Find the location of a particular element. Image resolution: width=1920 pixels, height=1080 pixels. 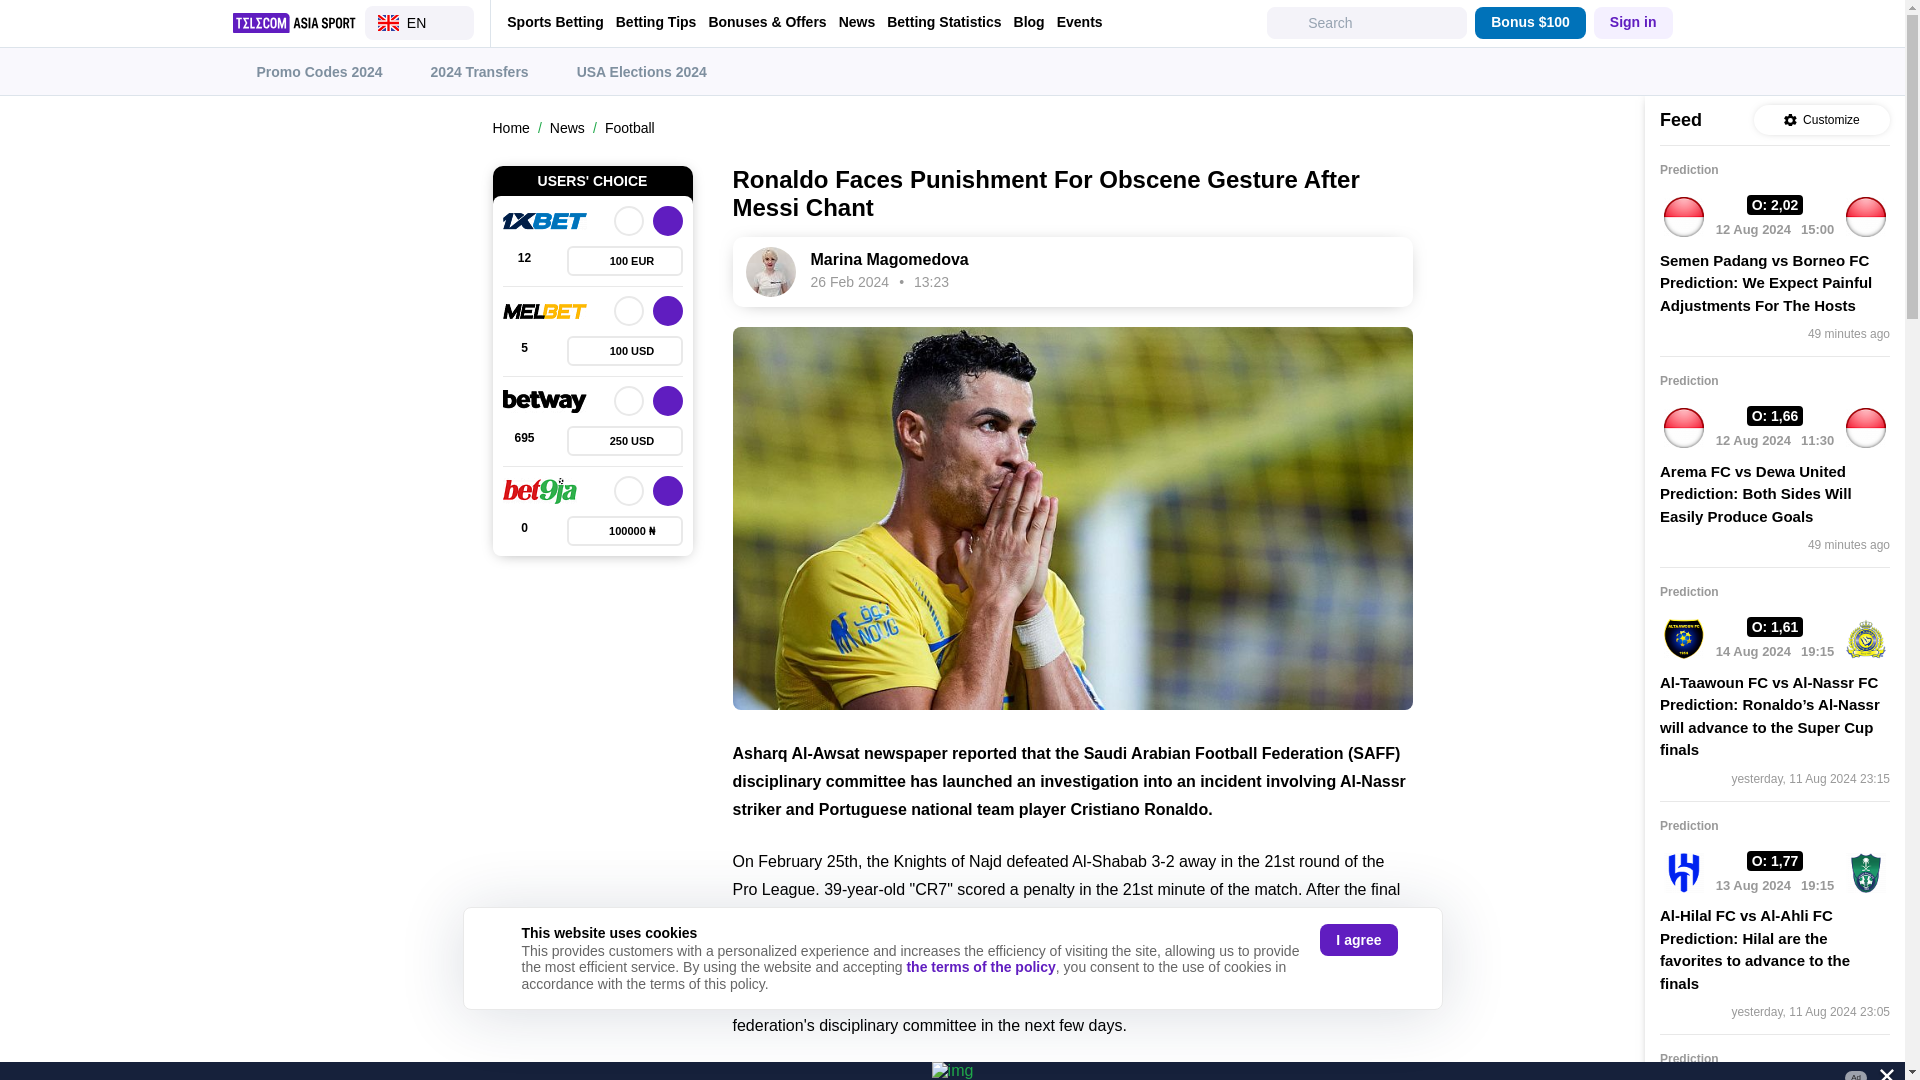

Reviews is located at coordinates (523, 350).